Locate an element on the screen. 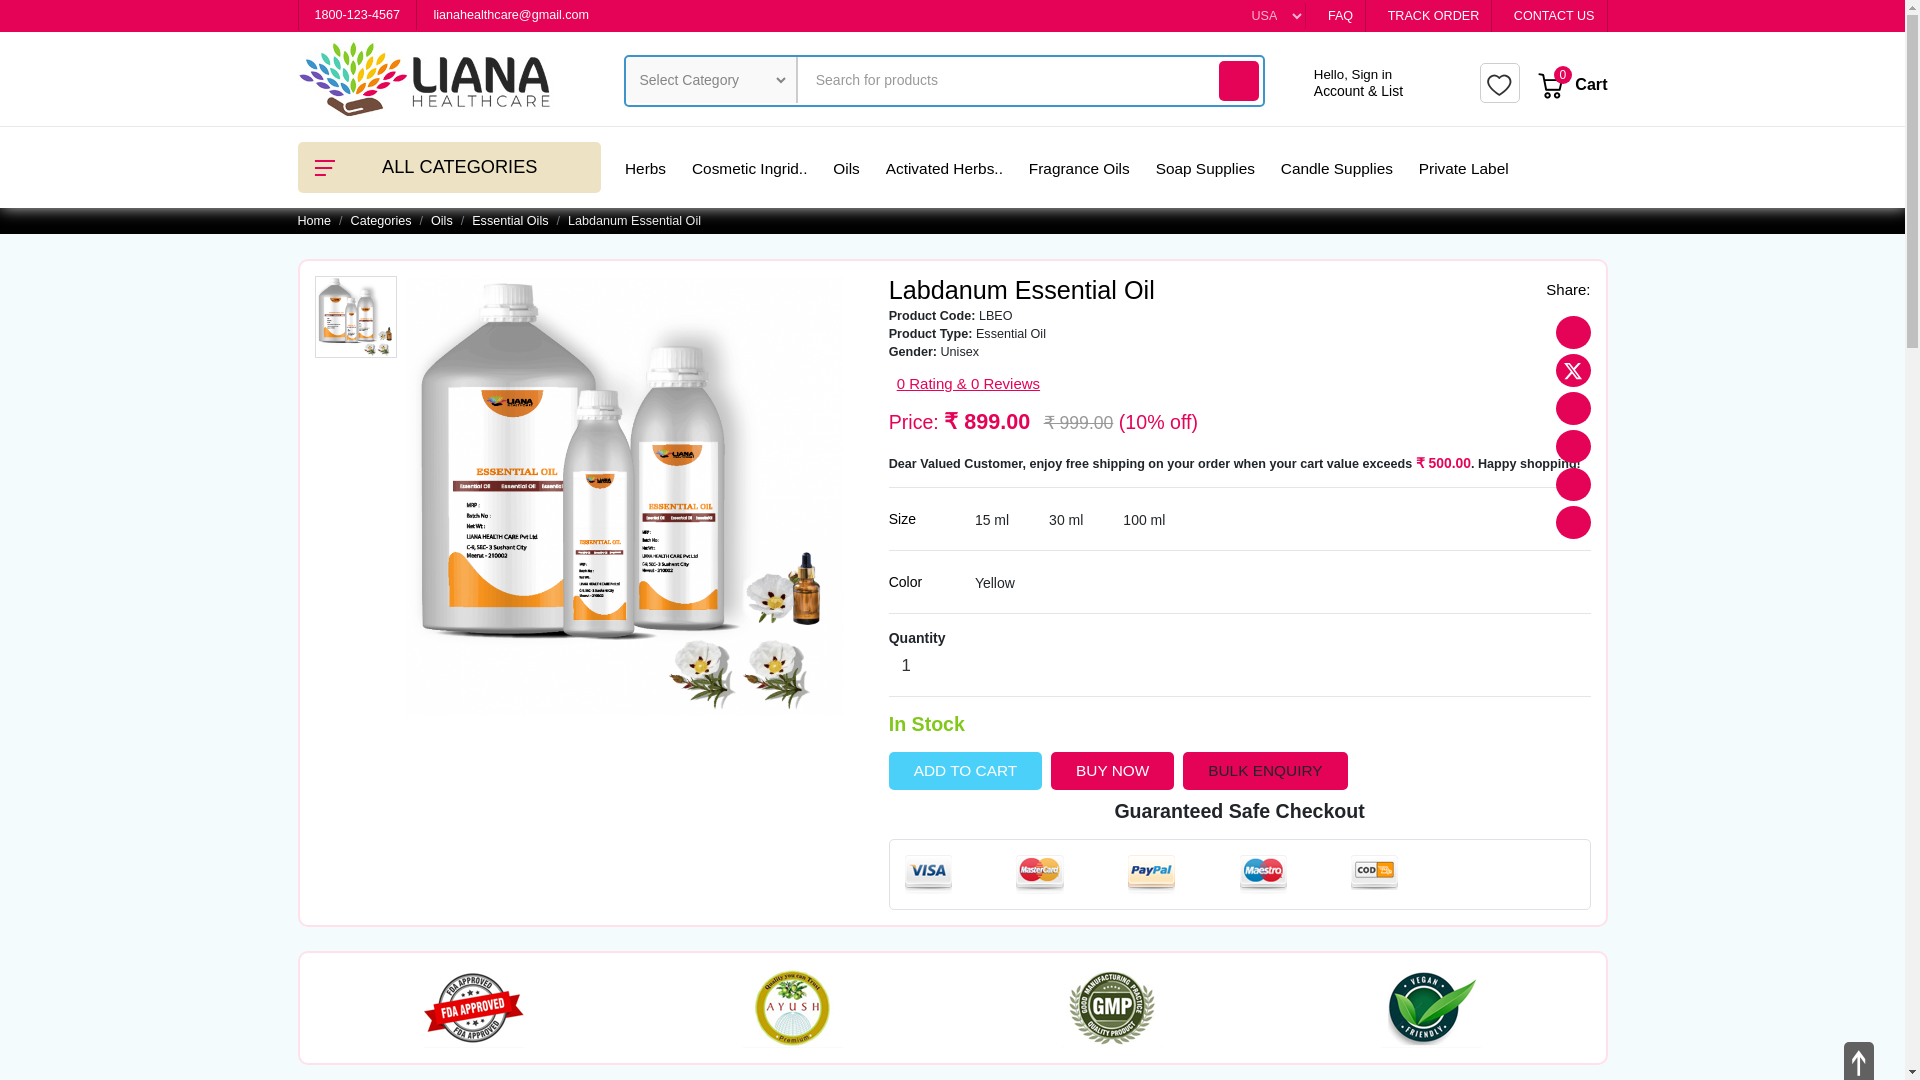 The height and width of the screenshot is (1080, 1920). Liana Health Care is located at coordinates (426, 78).